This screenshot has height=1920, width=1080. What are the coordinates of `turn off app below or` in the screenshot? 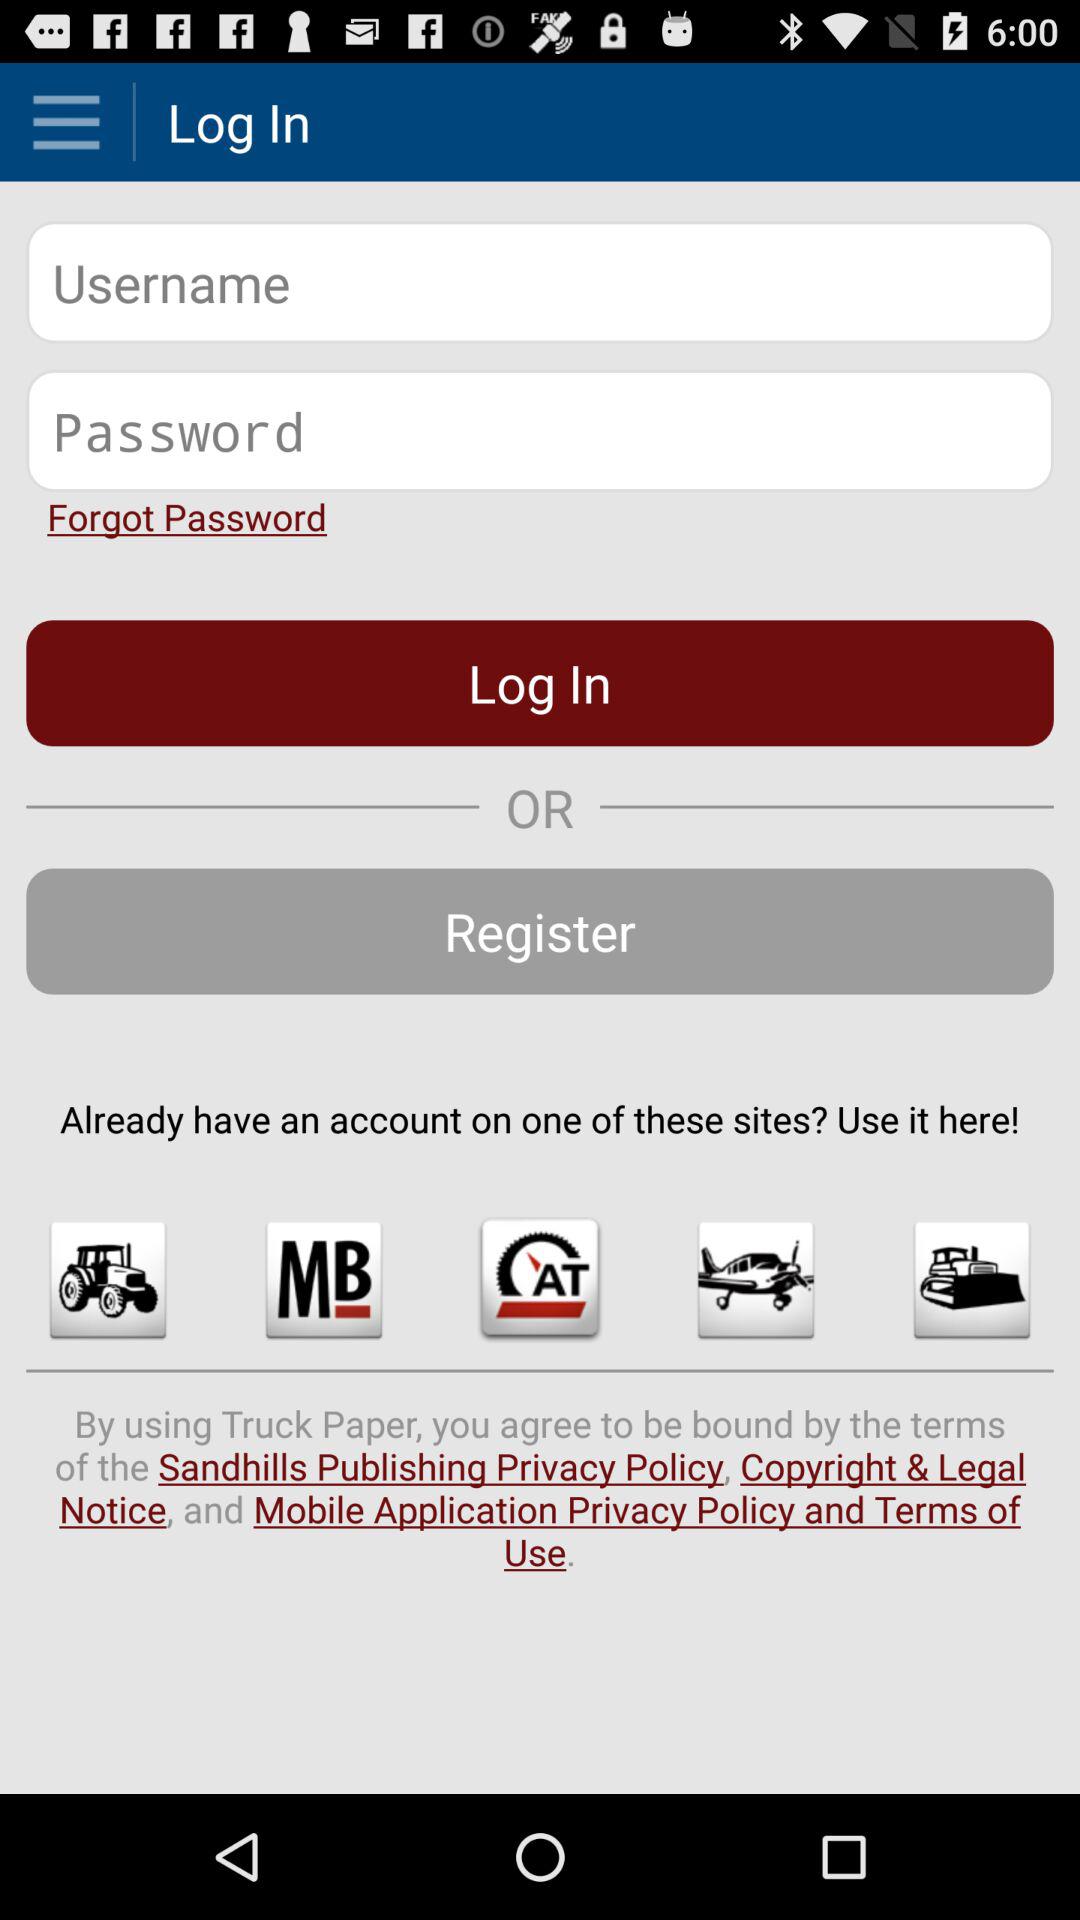 It's located at (540, 931).